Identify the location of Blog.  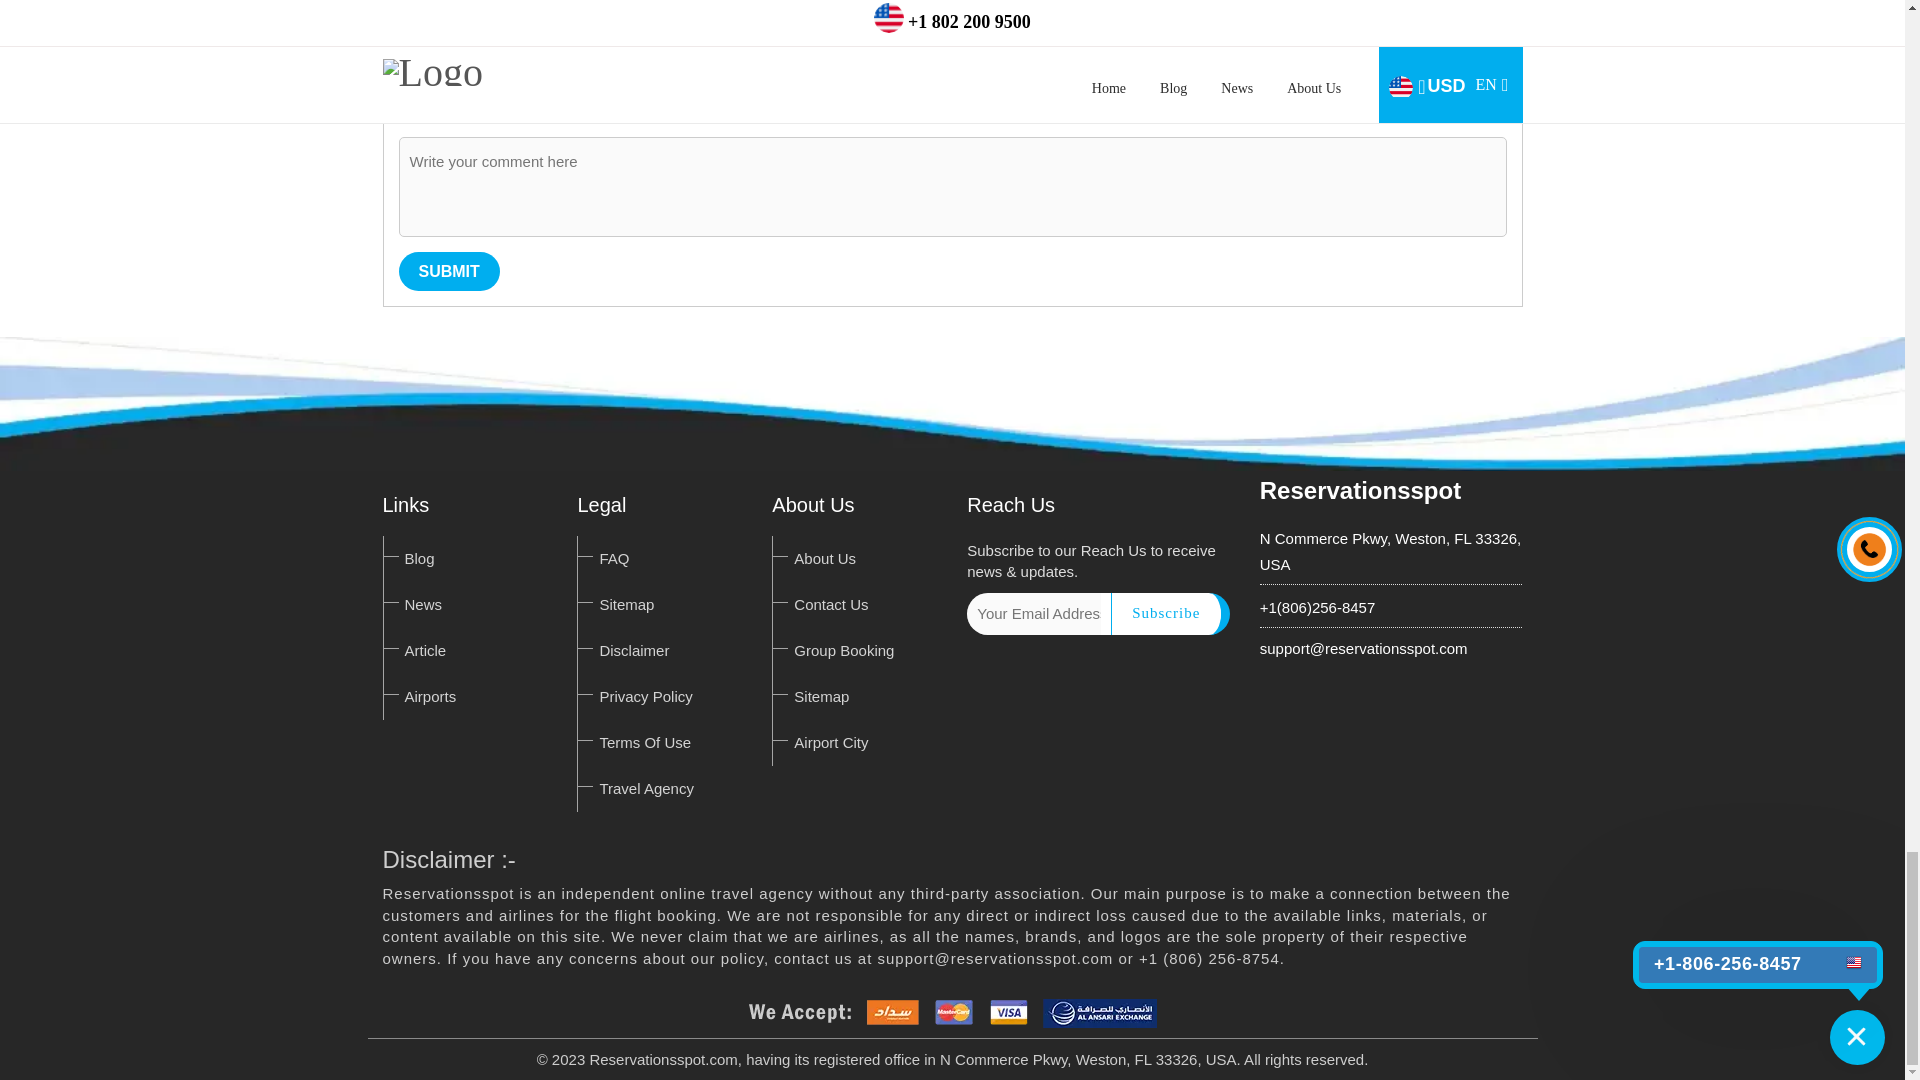
(418, 558).